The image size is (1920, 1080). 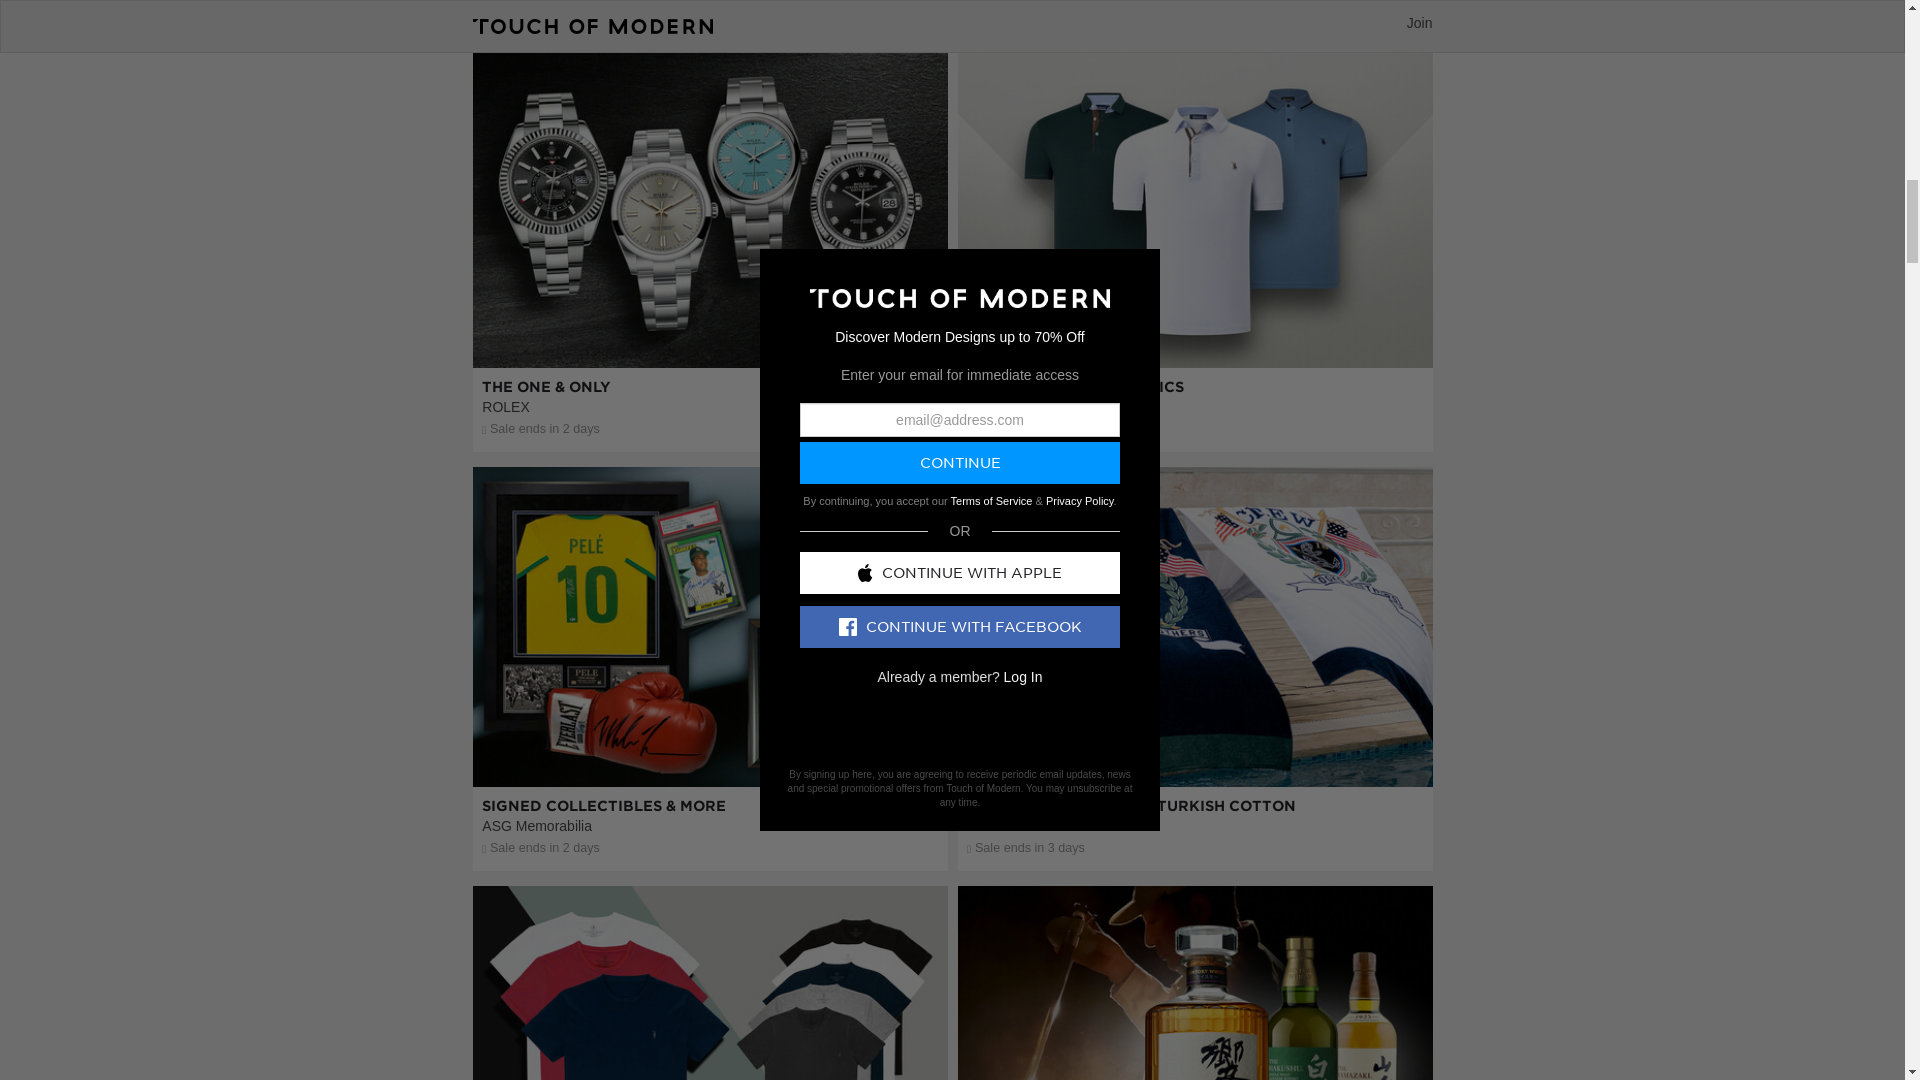 I want to click on The Samurai of Spirits, so click(x=1195, y=1058).